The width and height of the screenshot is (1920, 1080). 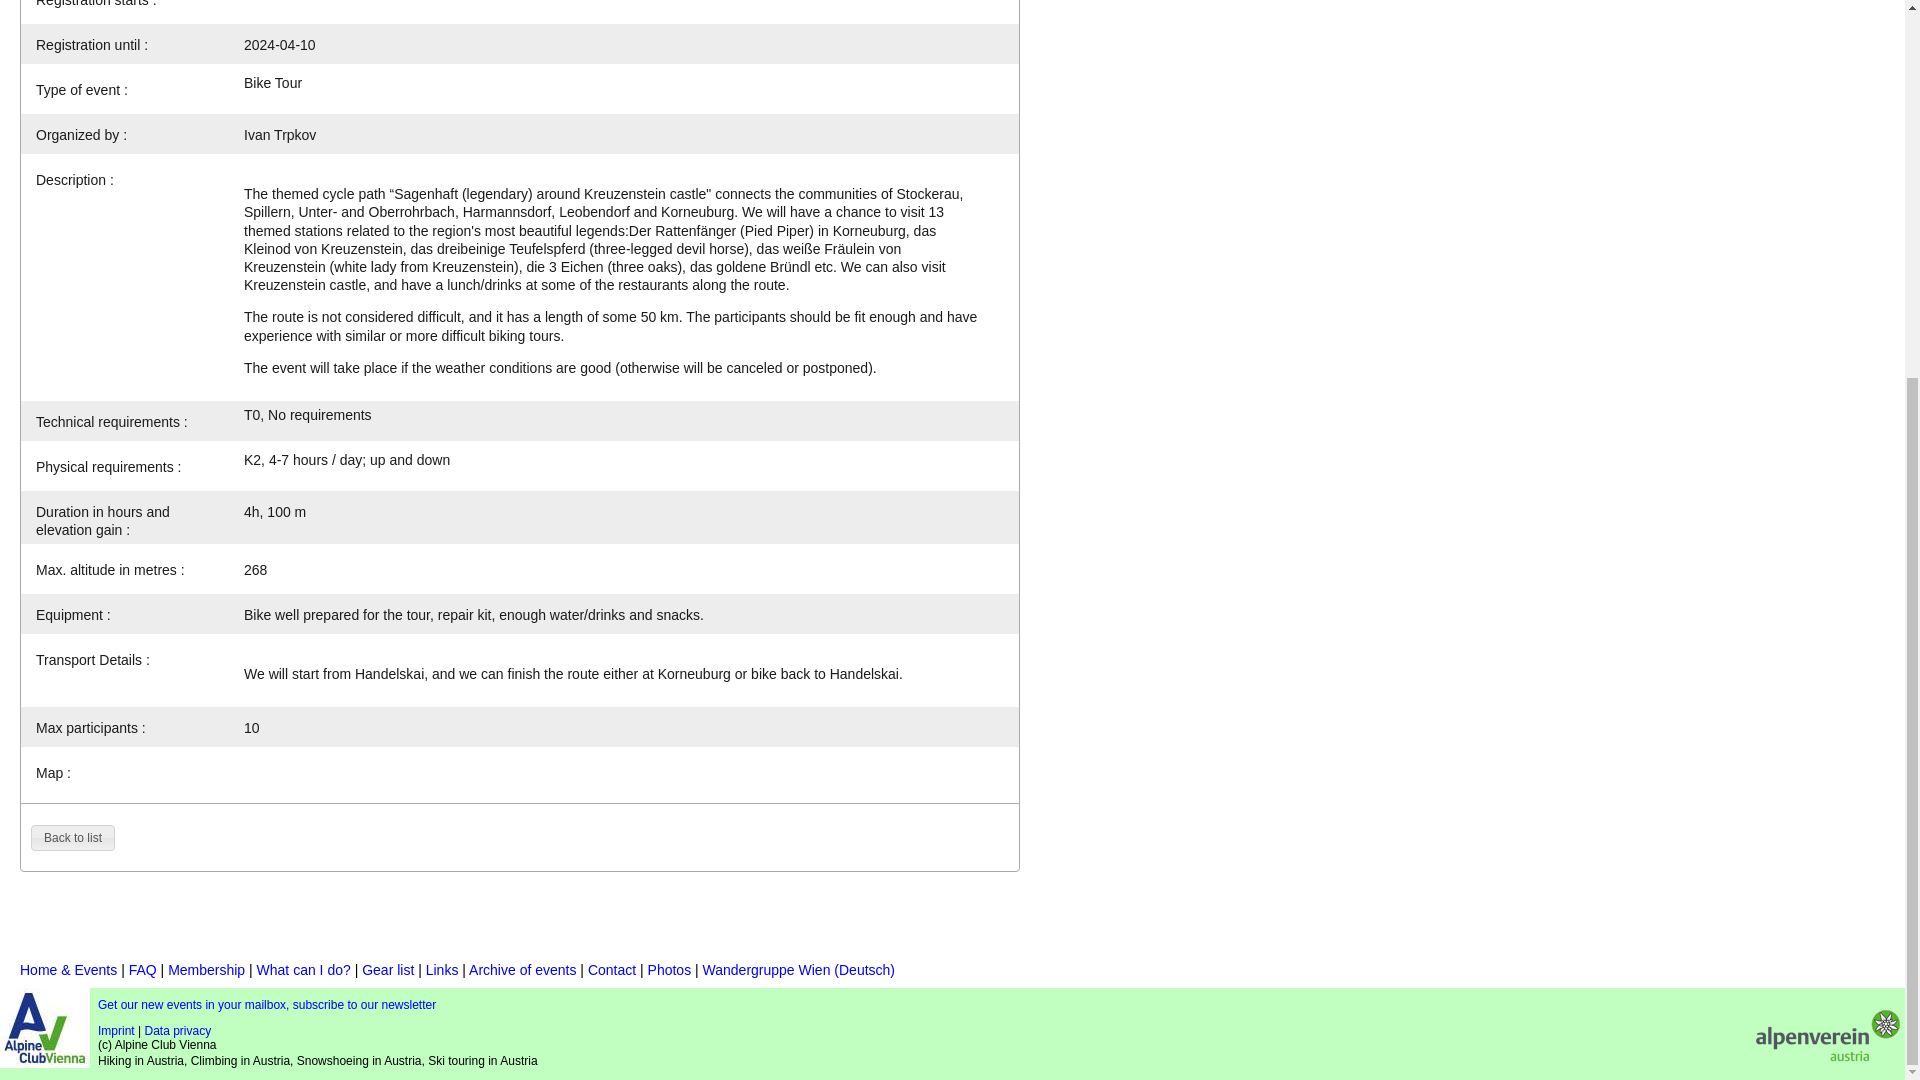 I want to click on Membership, so click(x=206, y=970).